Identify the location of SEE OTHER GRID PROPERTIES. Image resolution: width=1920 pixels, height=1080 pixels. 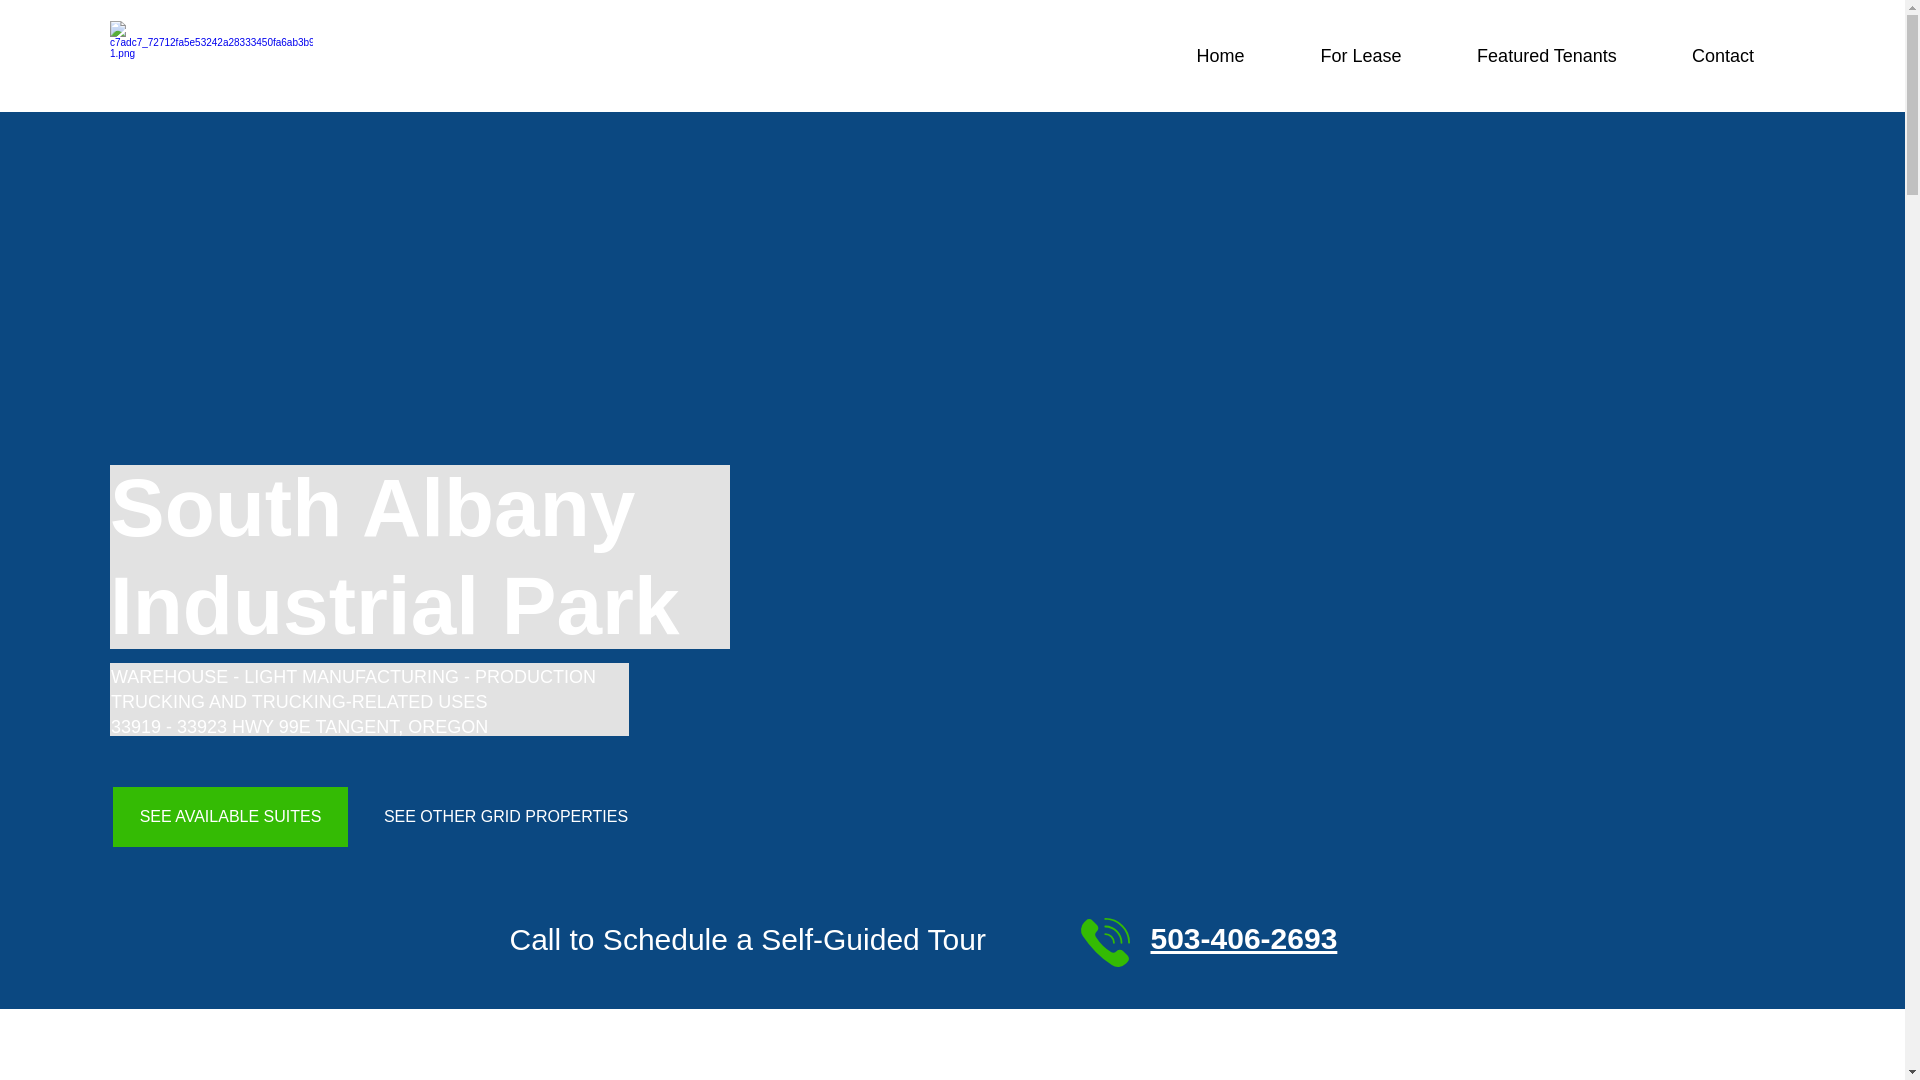
(505, 816).